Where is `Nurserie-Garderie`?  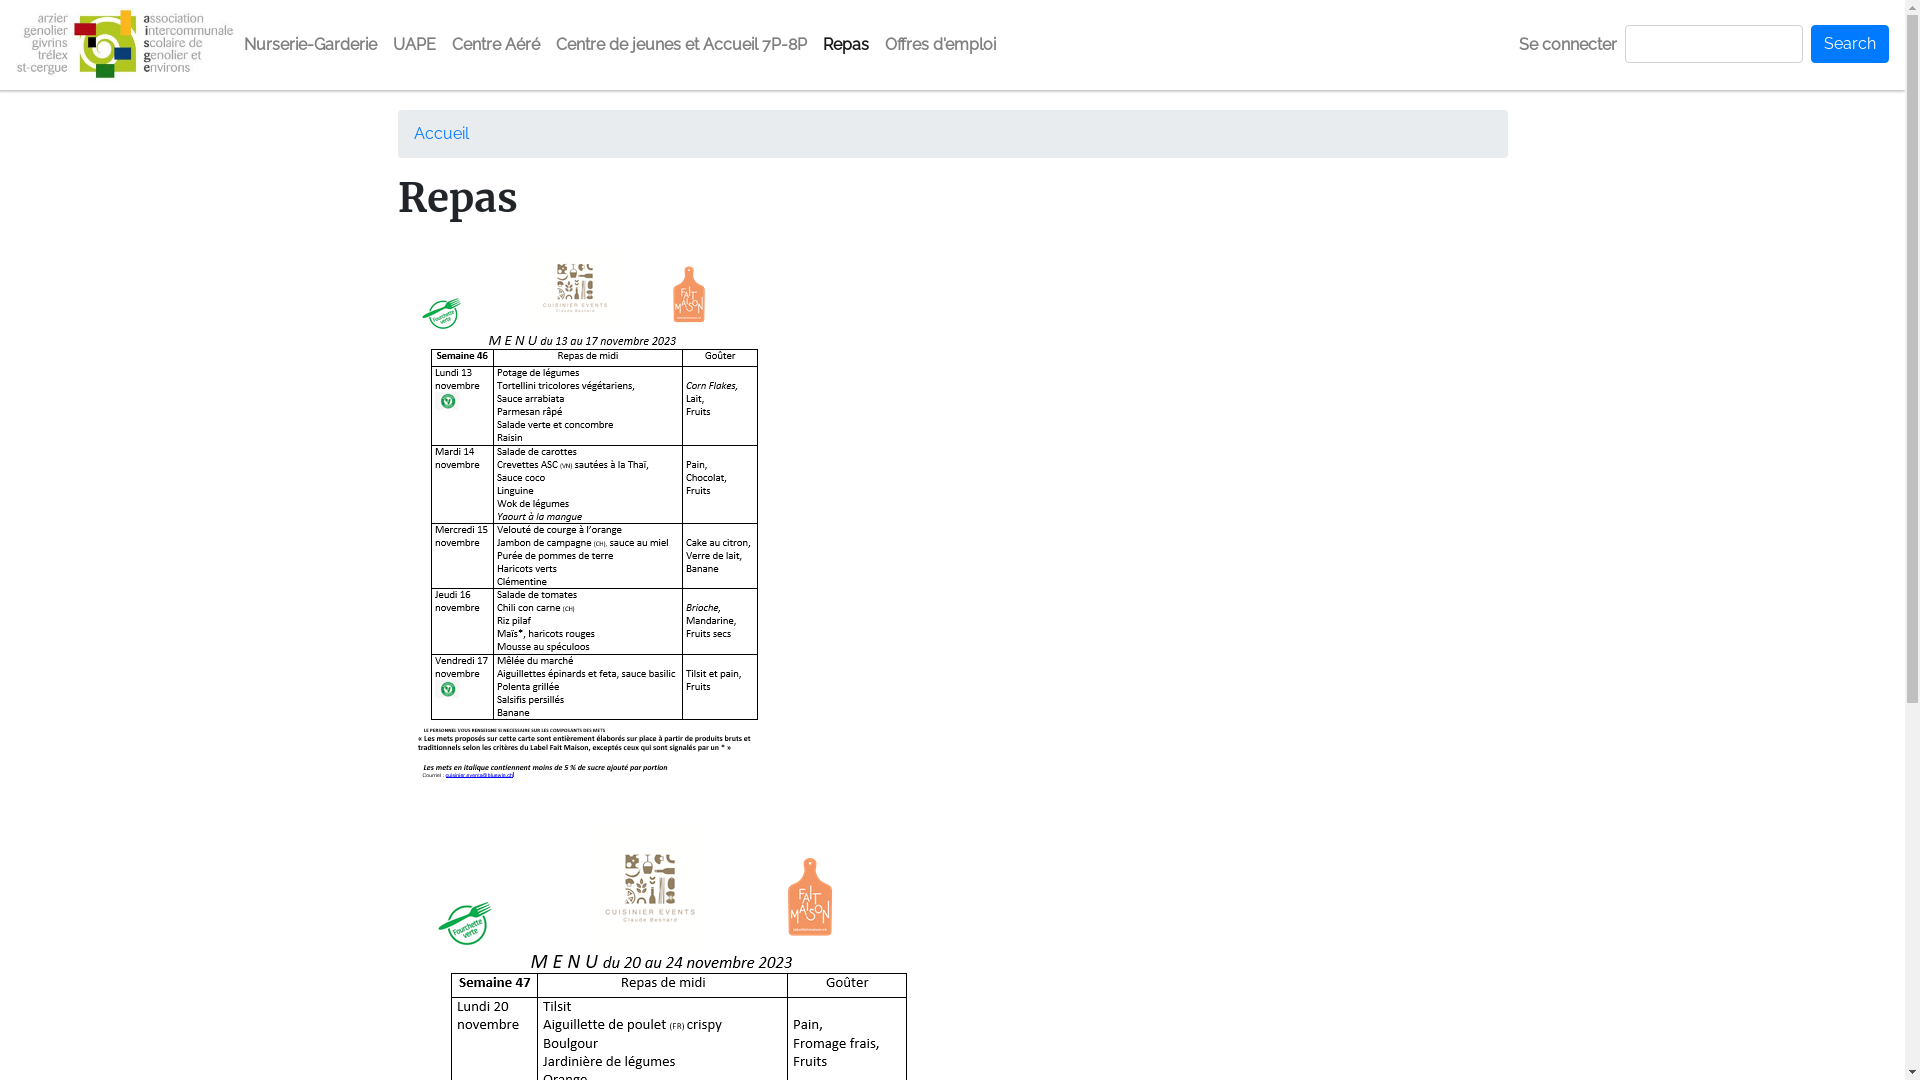 Nurserie-Garderie is located at coordinates (310, 45).